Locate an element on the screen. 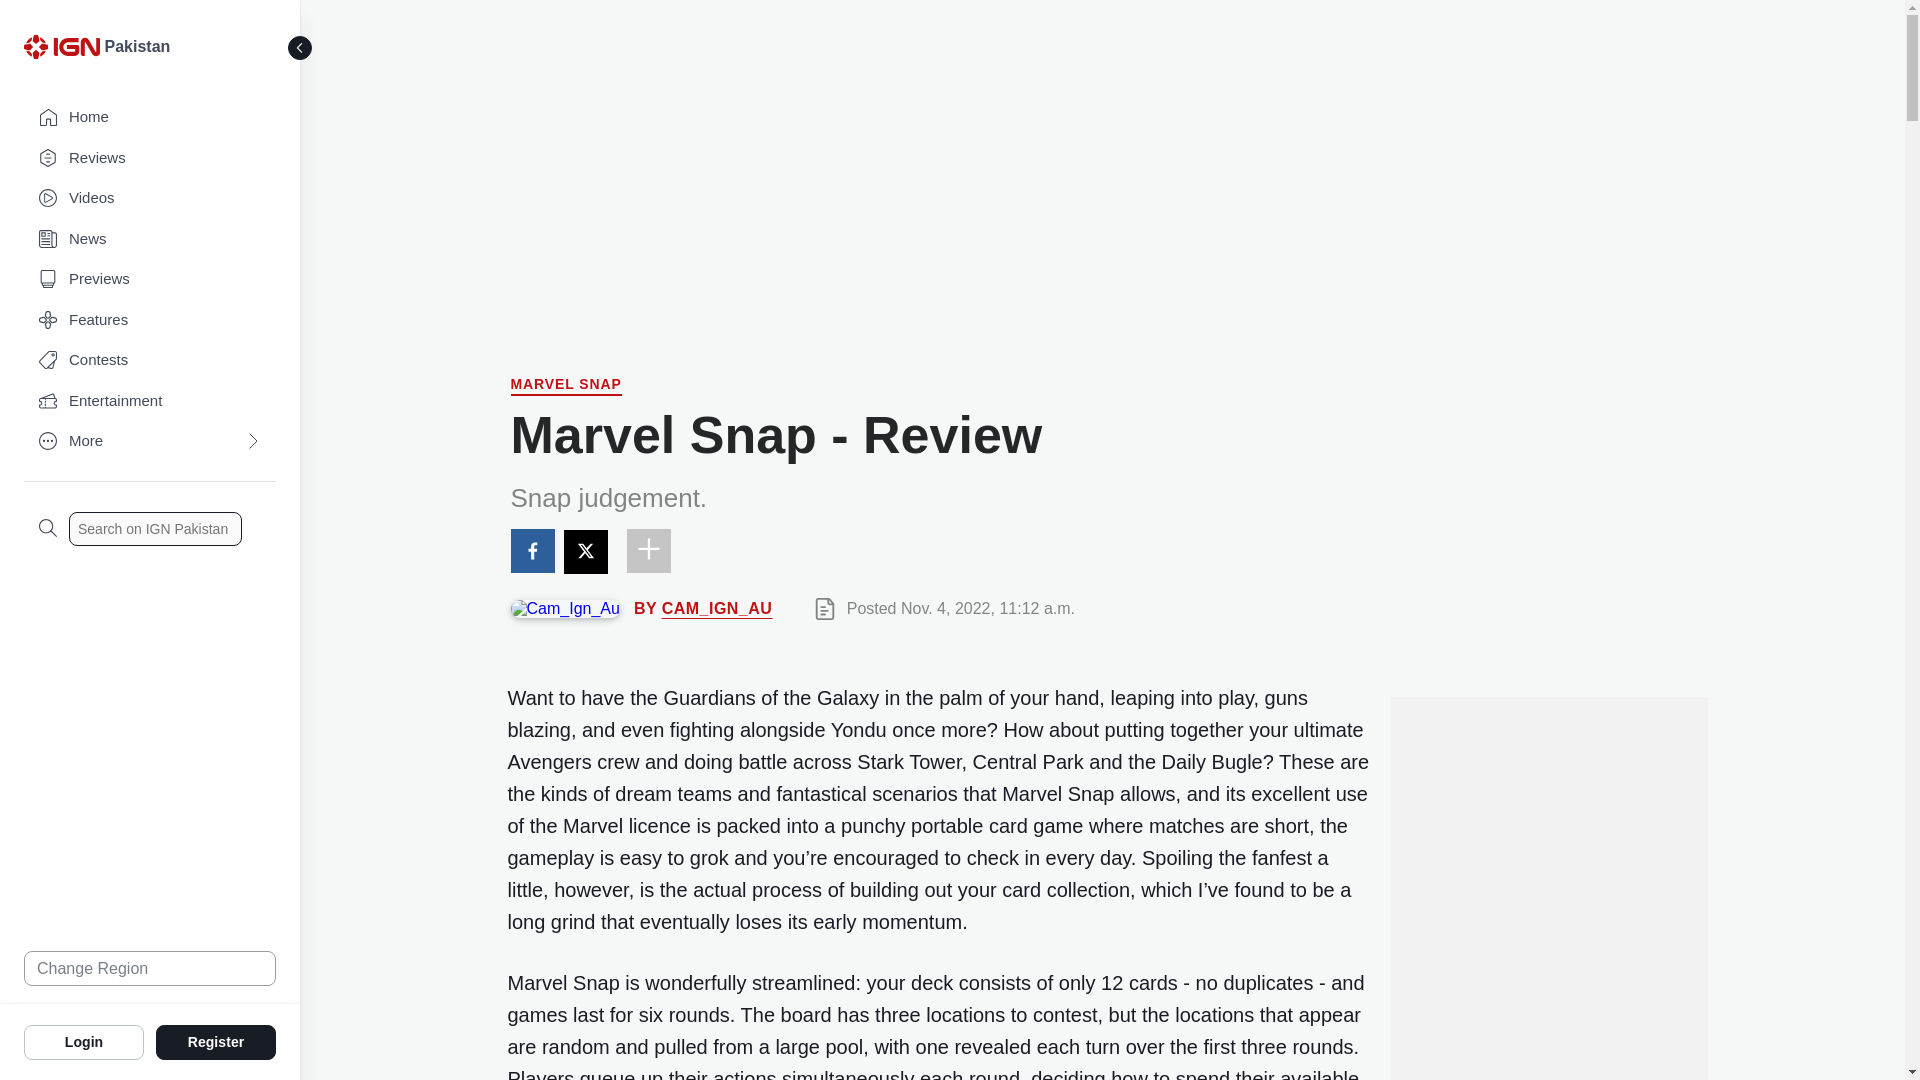 The image size is (1920, 1080). Reviews is located at coordinates (150, 158).